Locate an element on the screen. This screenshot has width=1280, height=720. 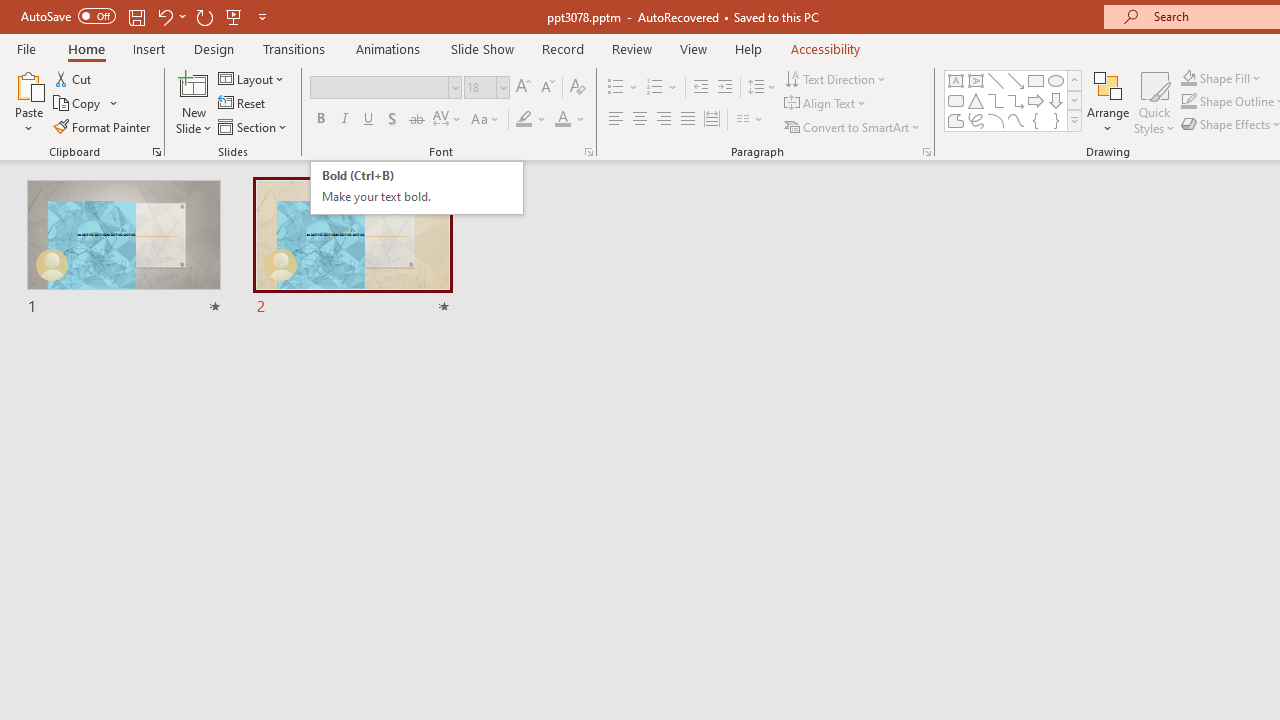
Shadow is located at coordinates (392, 120).